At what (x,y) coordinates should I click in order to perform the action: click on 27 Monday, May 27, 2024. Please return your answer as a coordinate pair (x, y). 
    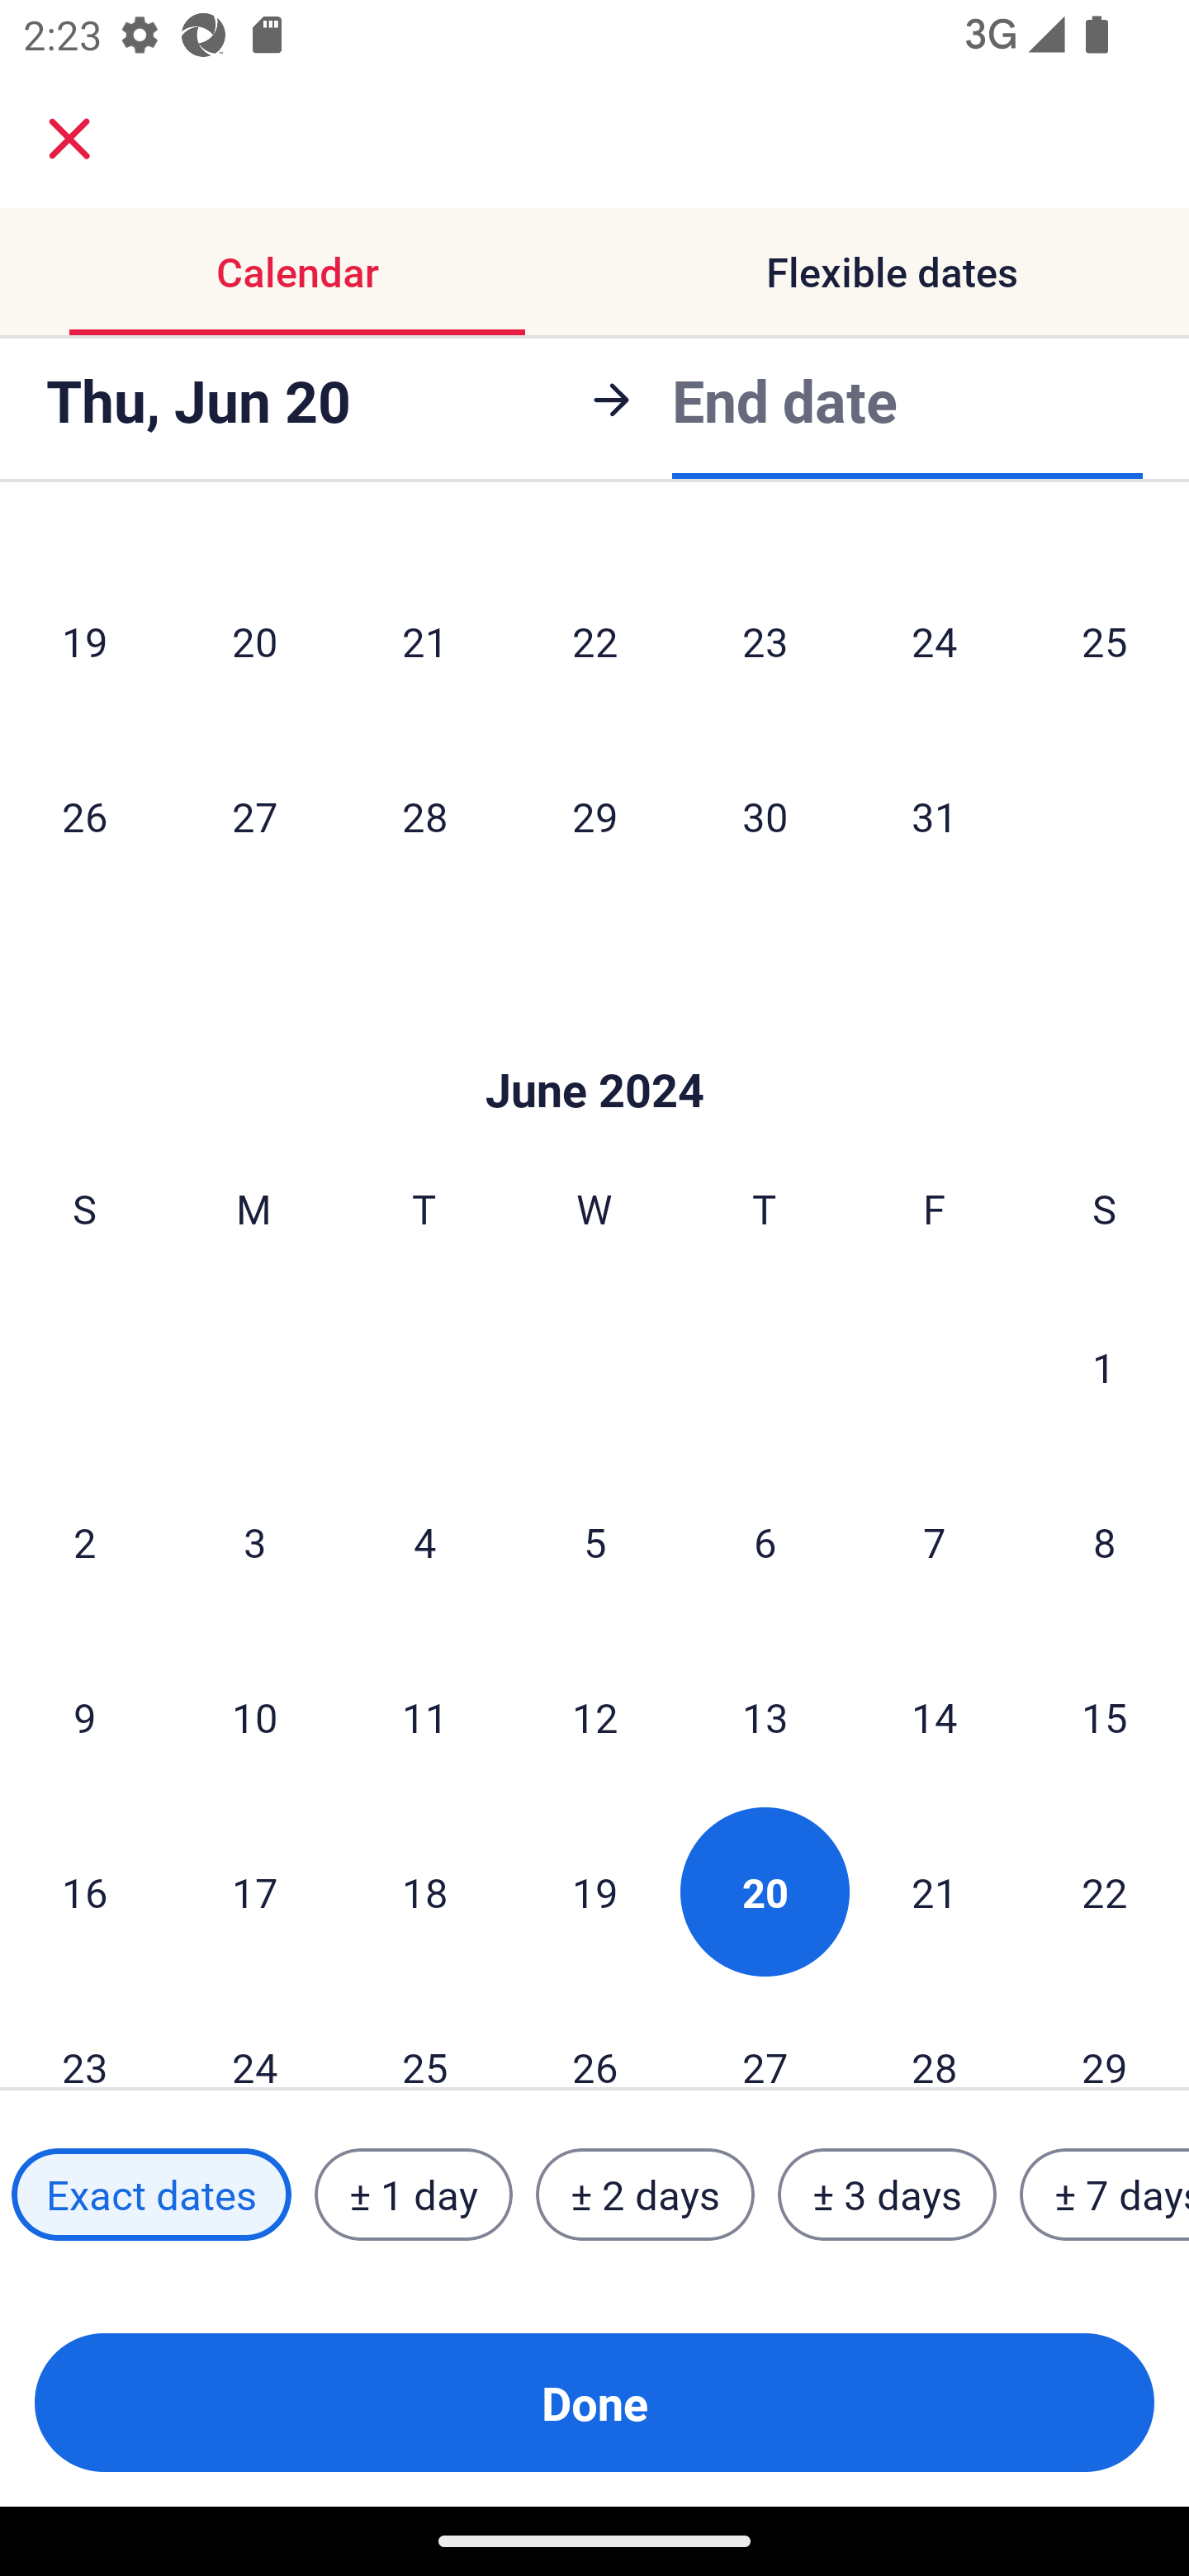
    Looking at the image, I should click on (254, 817).